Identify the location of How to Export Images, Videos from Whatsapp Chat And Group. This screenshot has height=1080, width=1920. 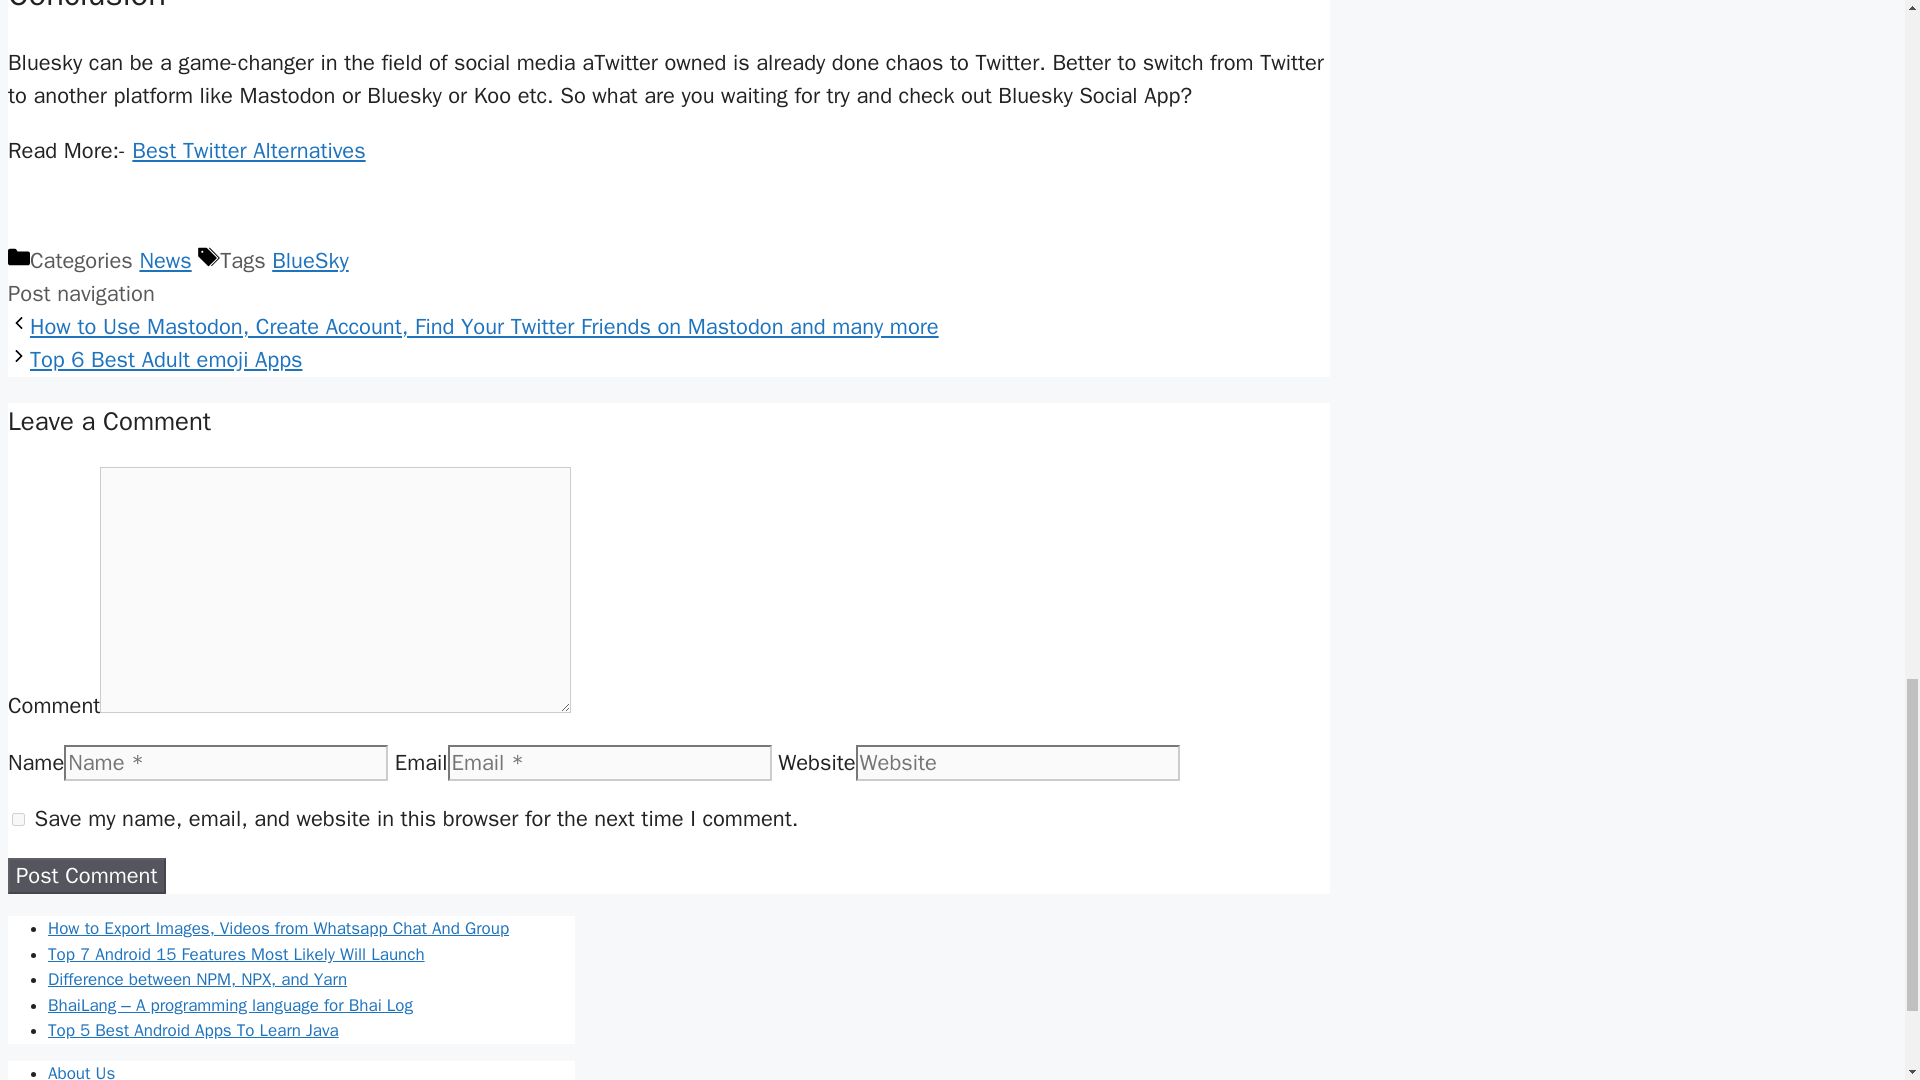
(278, 928).